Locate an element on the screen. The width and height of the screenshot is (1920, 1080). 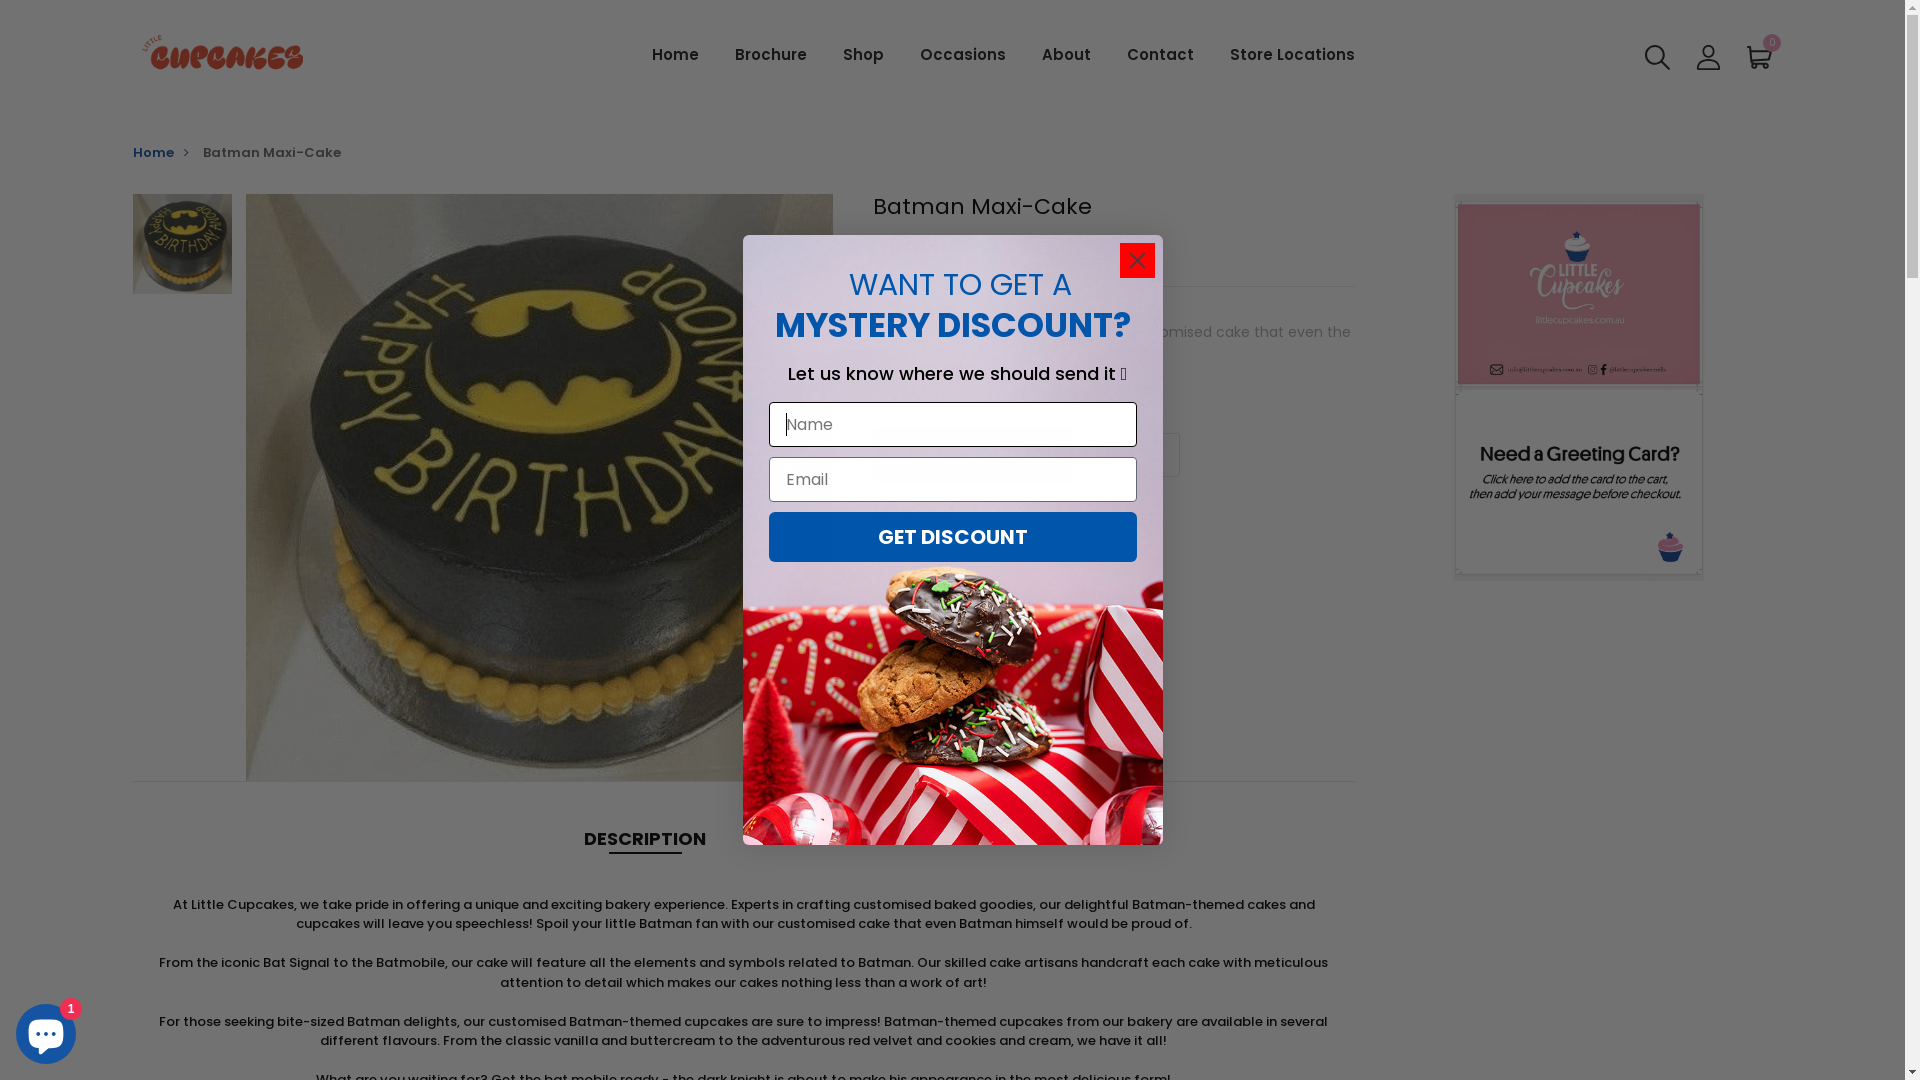
Store Locations is located at coordinates (1292, 56).